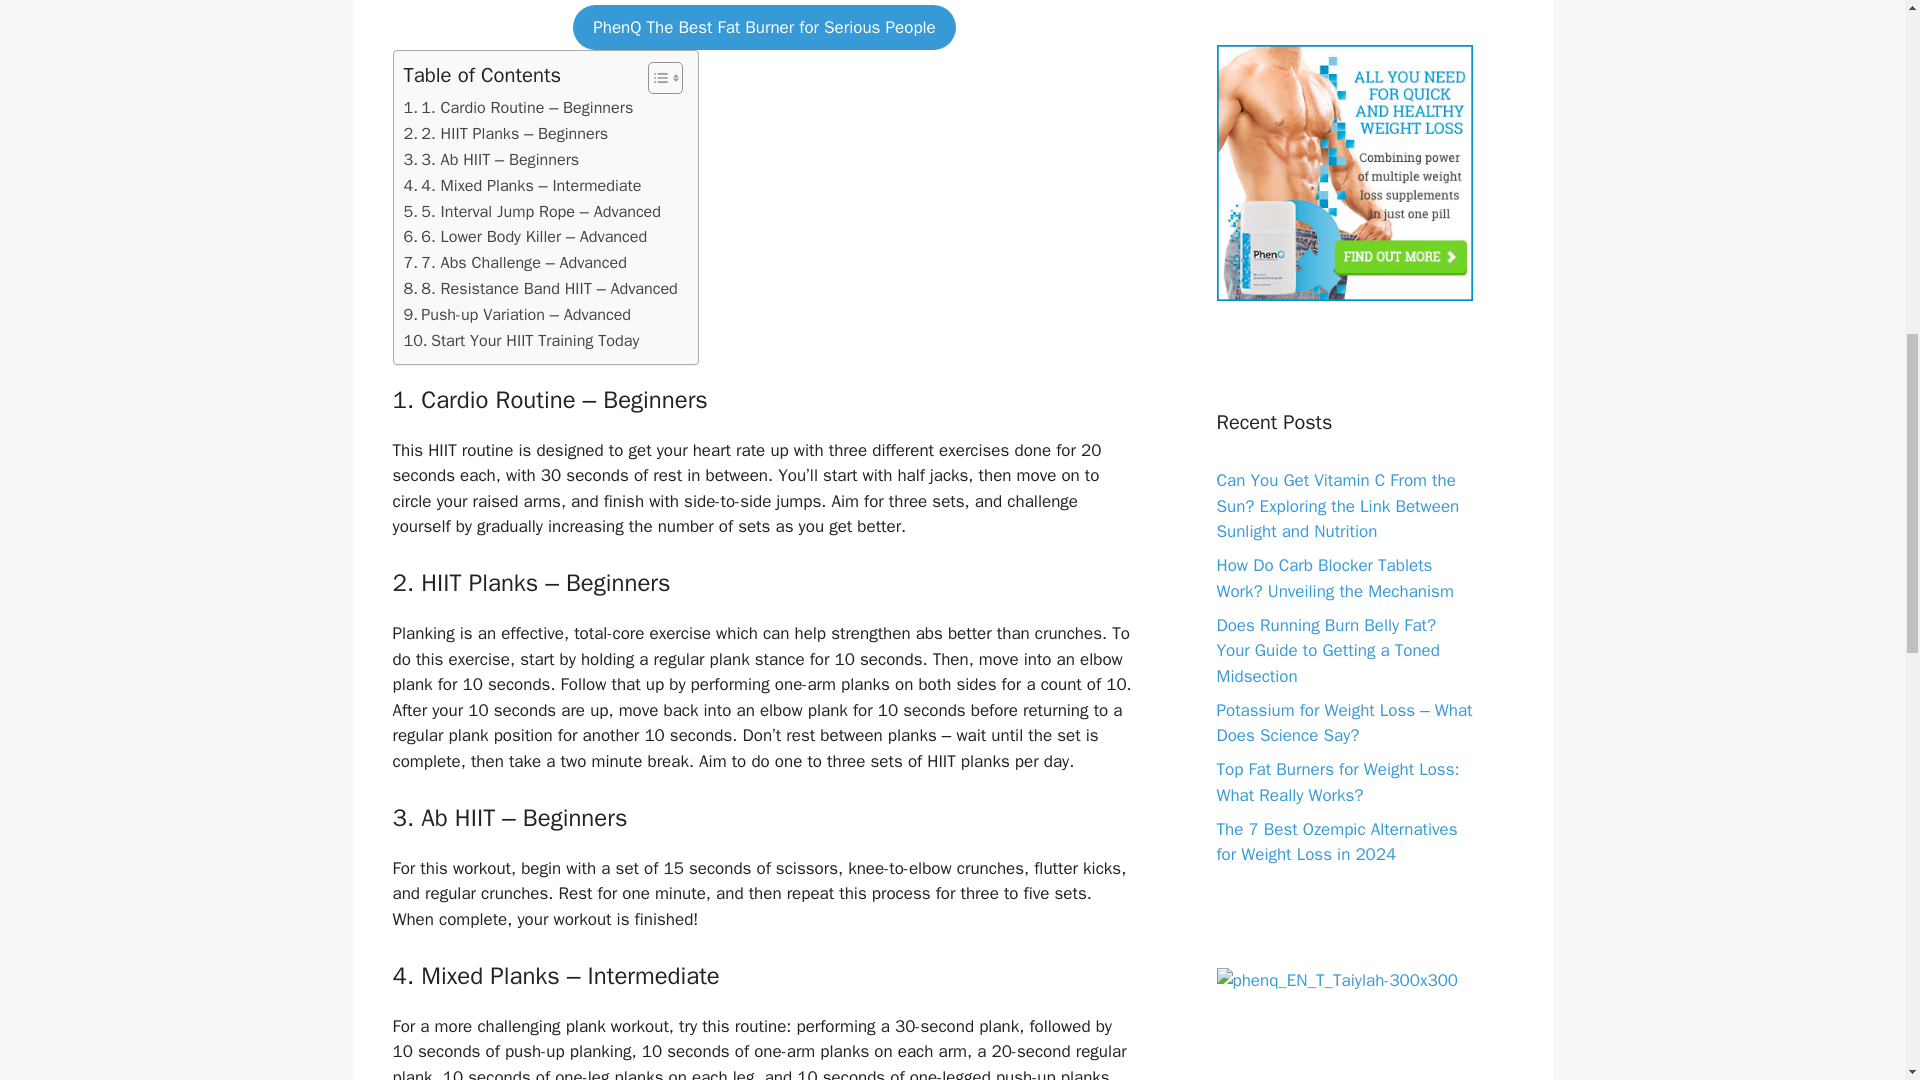 The width and height of the screenshot is (1920, 1080). I want to click on Start Your HIIT Training Today, so click(521, 341).